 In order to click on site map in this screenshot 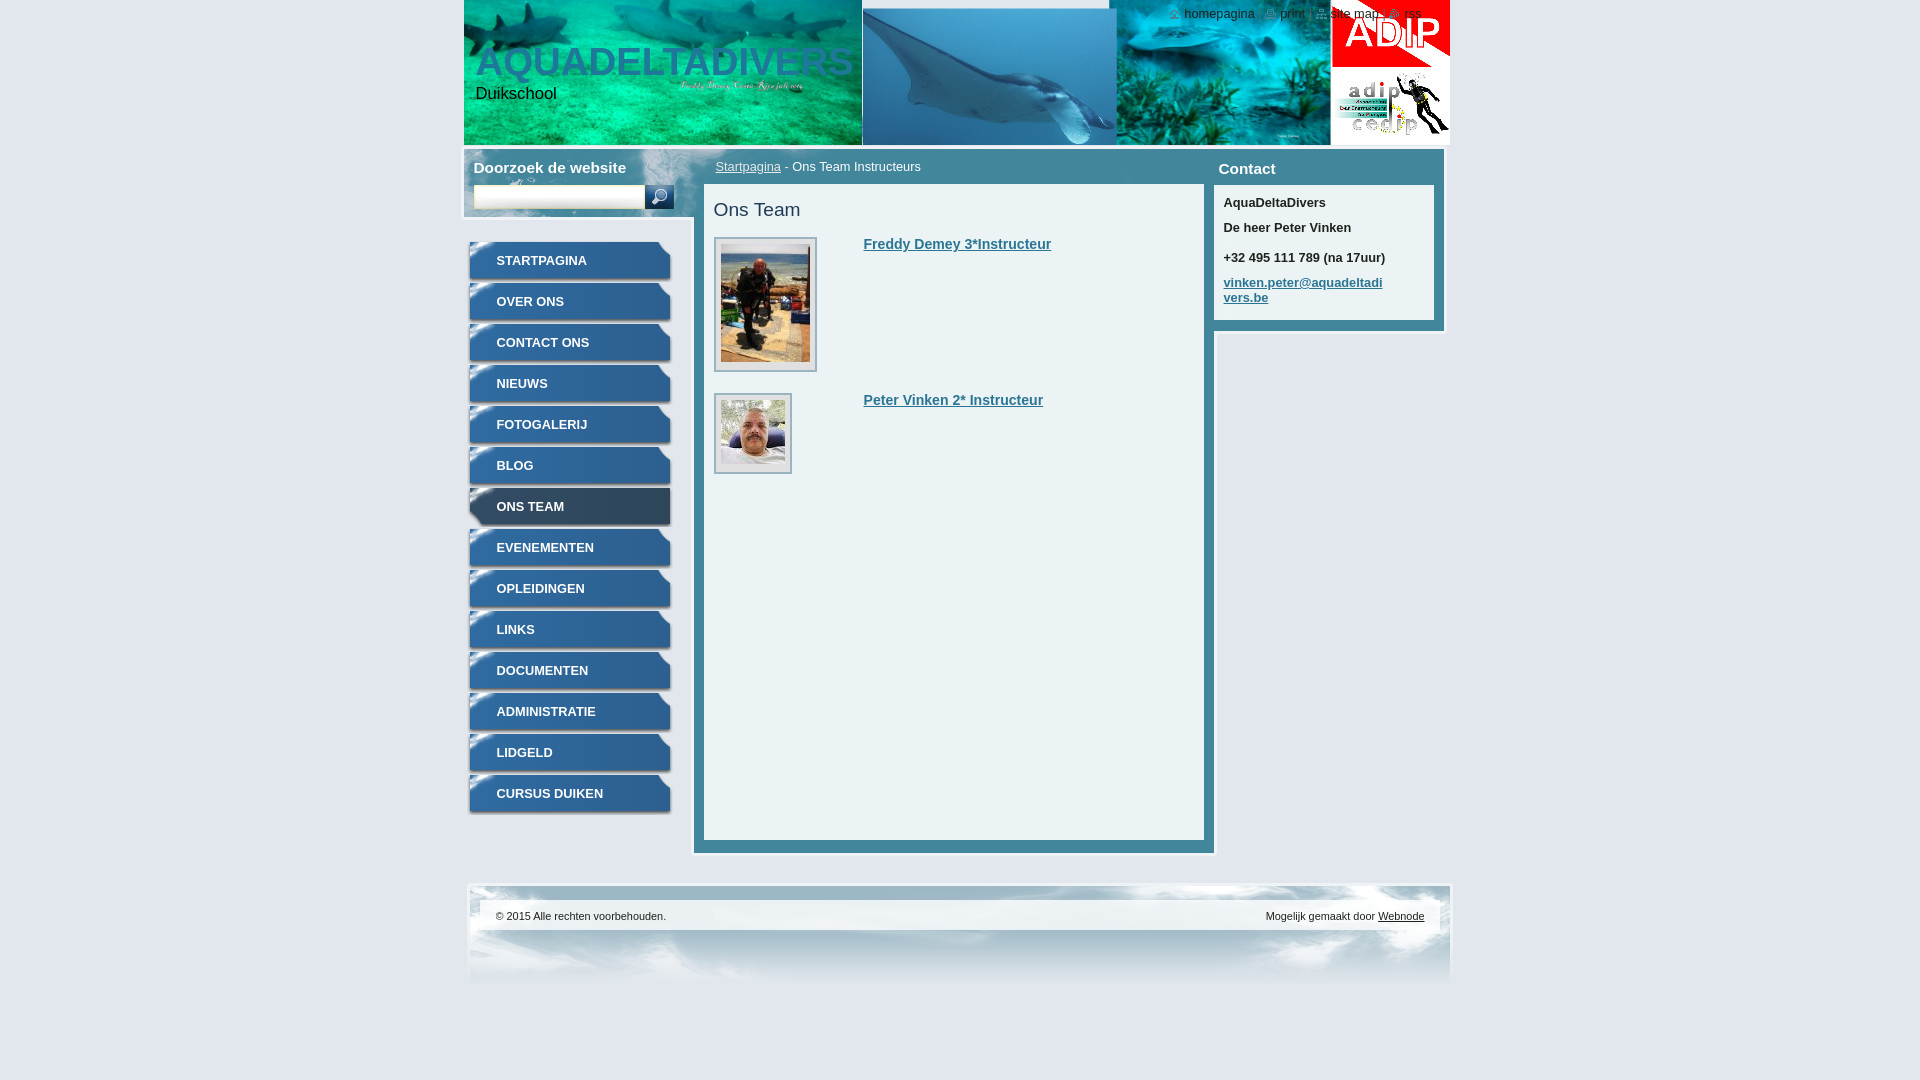, I will do `click(1348, 14)`.